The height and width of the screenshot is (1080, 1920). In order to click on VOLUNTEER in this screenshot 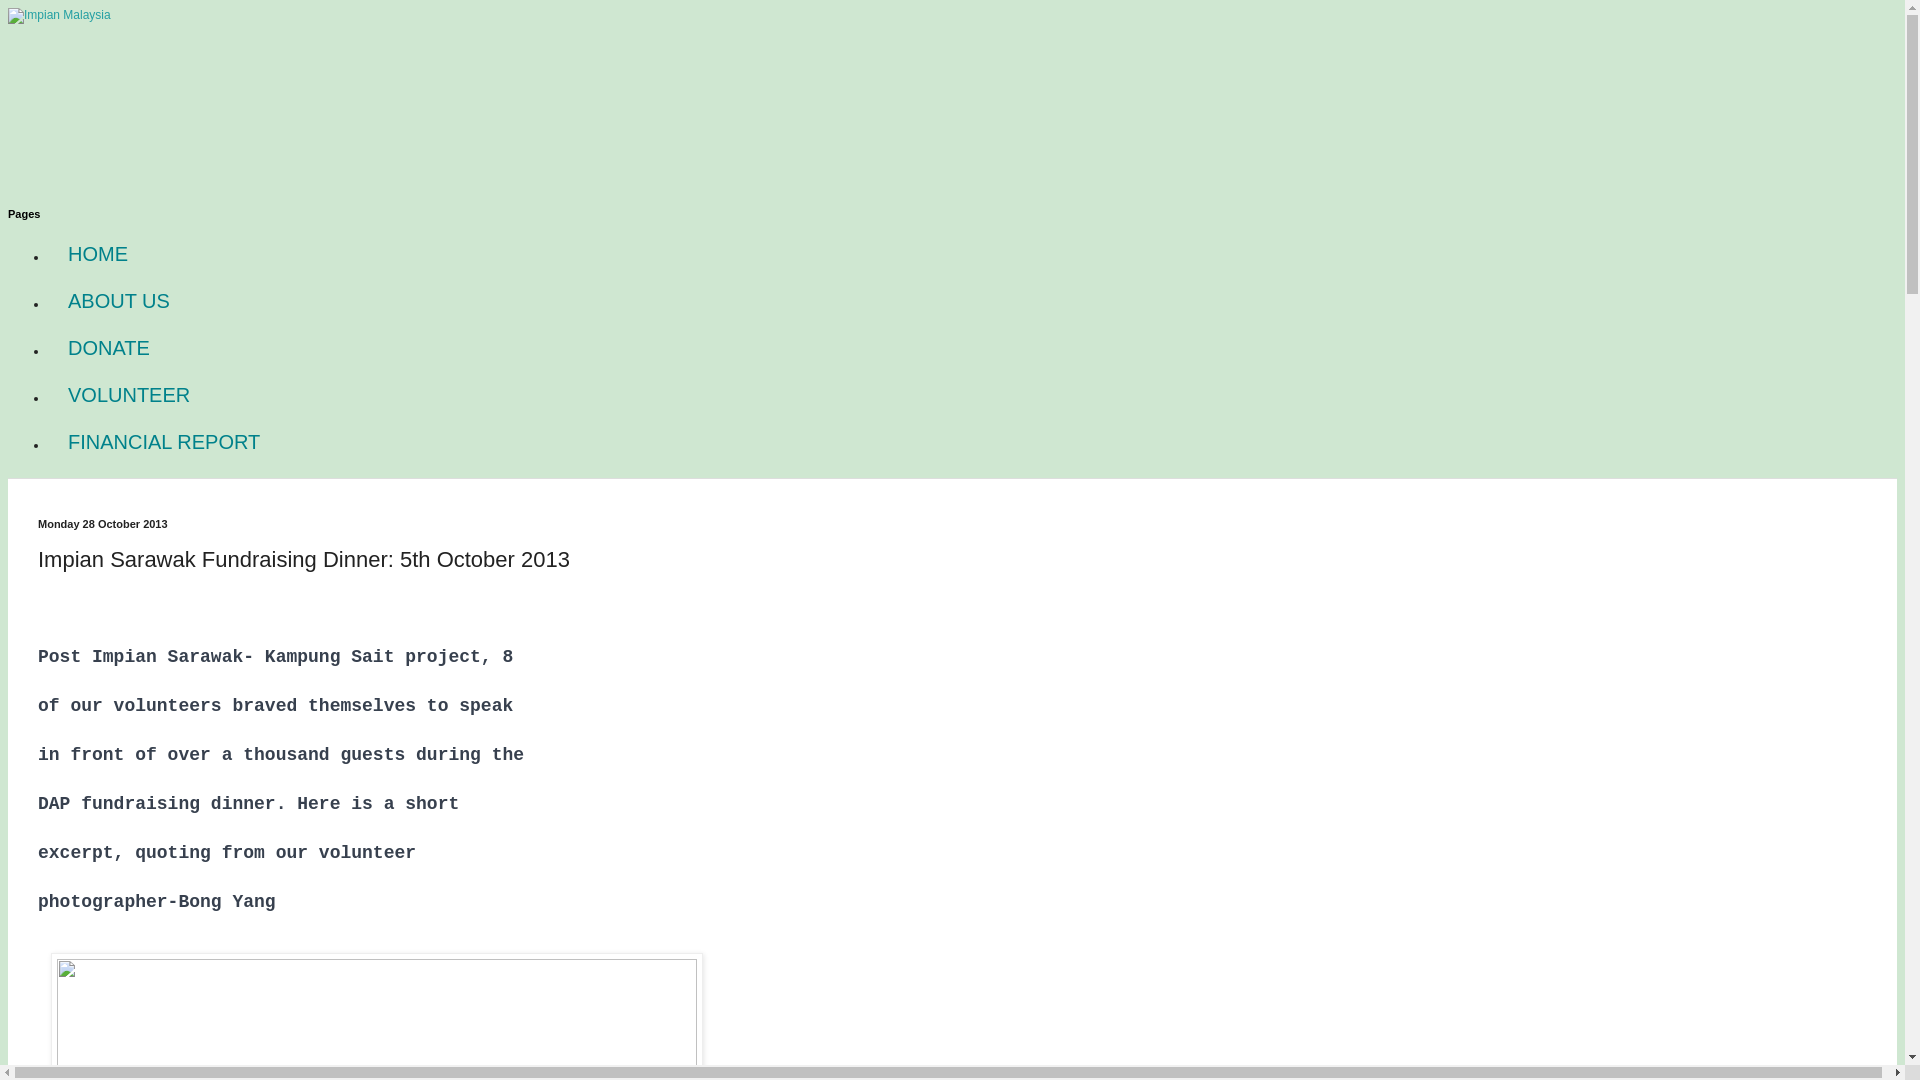, I will do `click(128, 395)`.